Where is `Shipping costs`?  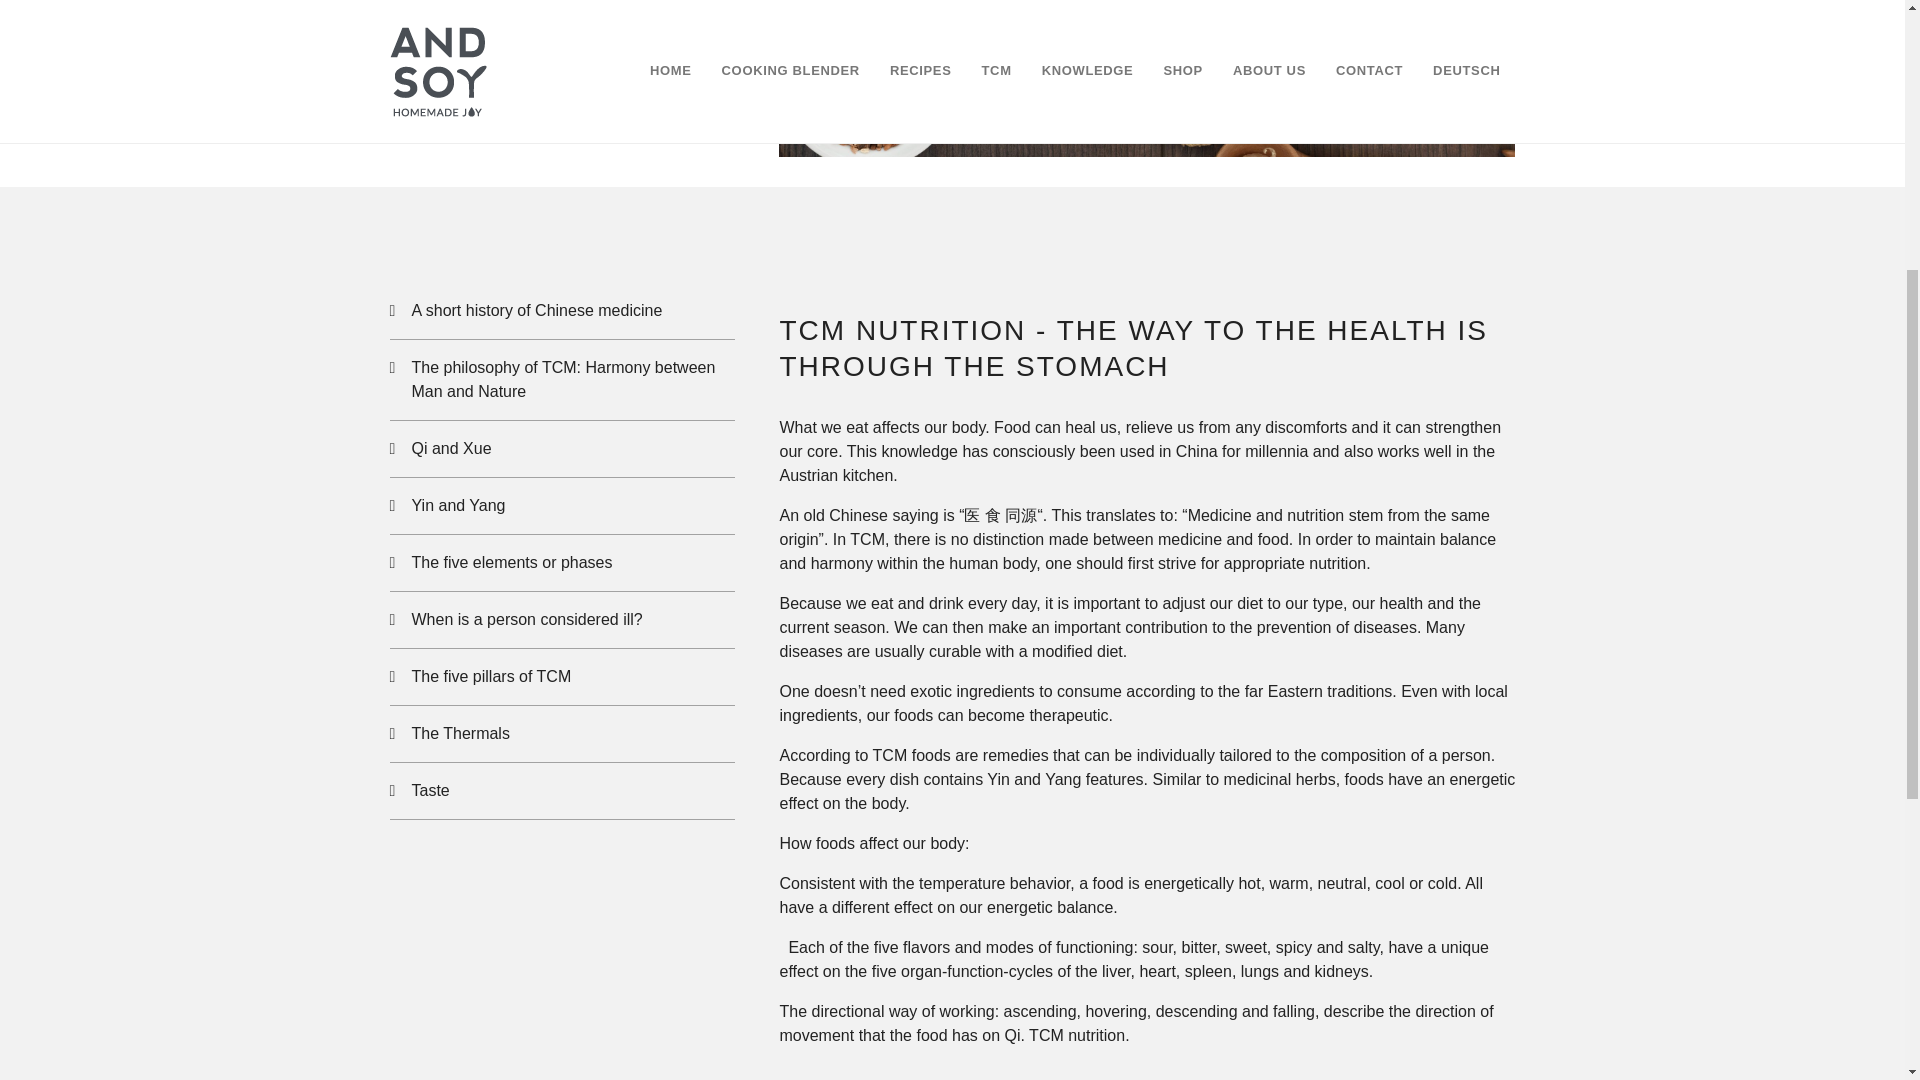 Shipping costs is located at coordinates (1074, 384).